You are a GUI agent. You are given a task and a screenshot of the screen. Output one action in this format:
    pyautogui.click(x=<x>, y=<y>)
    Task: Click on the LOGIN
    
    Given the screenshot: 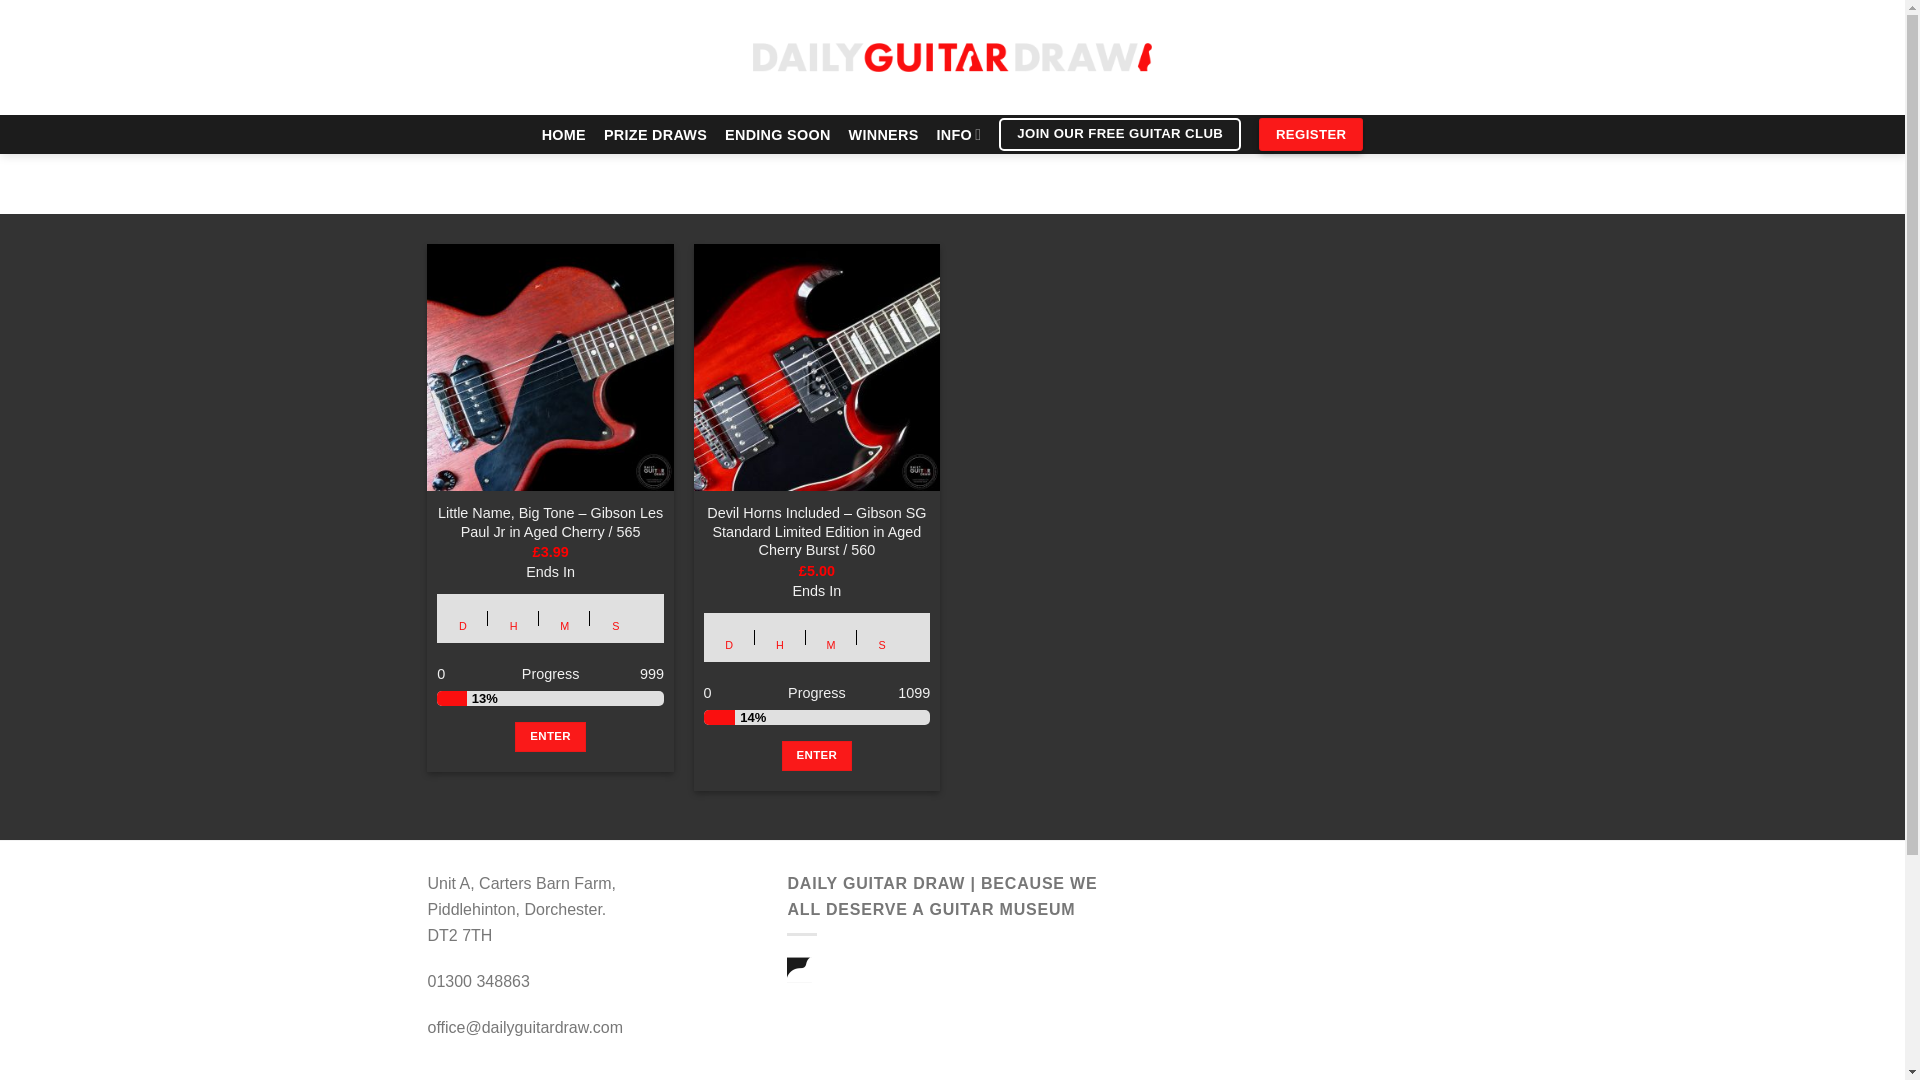 What is the action you would take?
    pyautogui.click(x=1296, y=58)
    